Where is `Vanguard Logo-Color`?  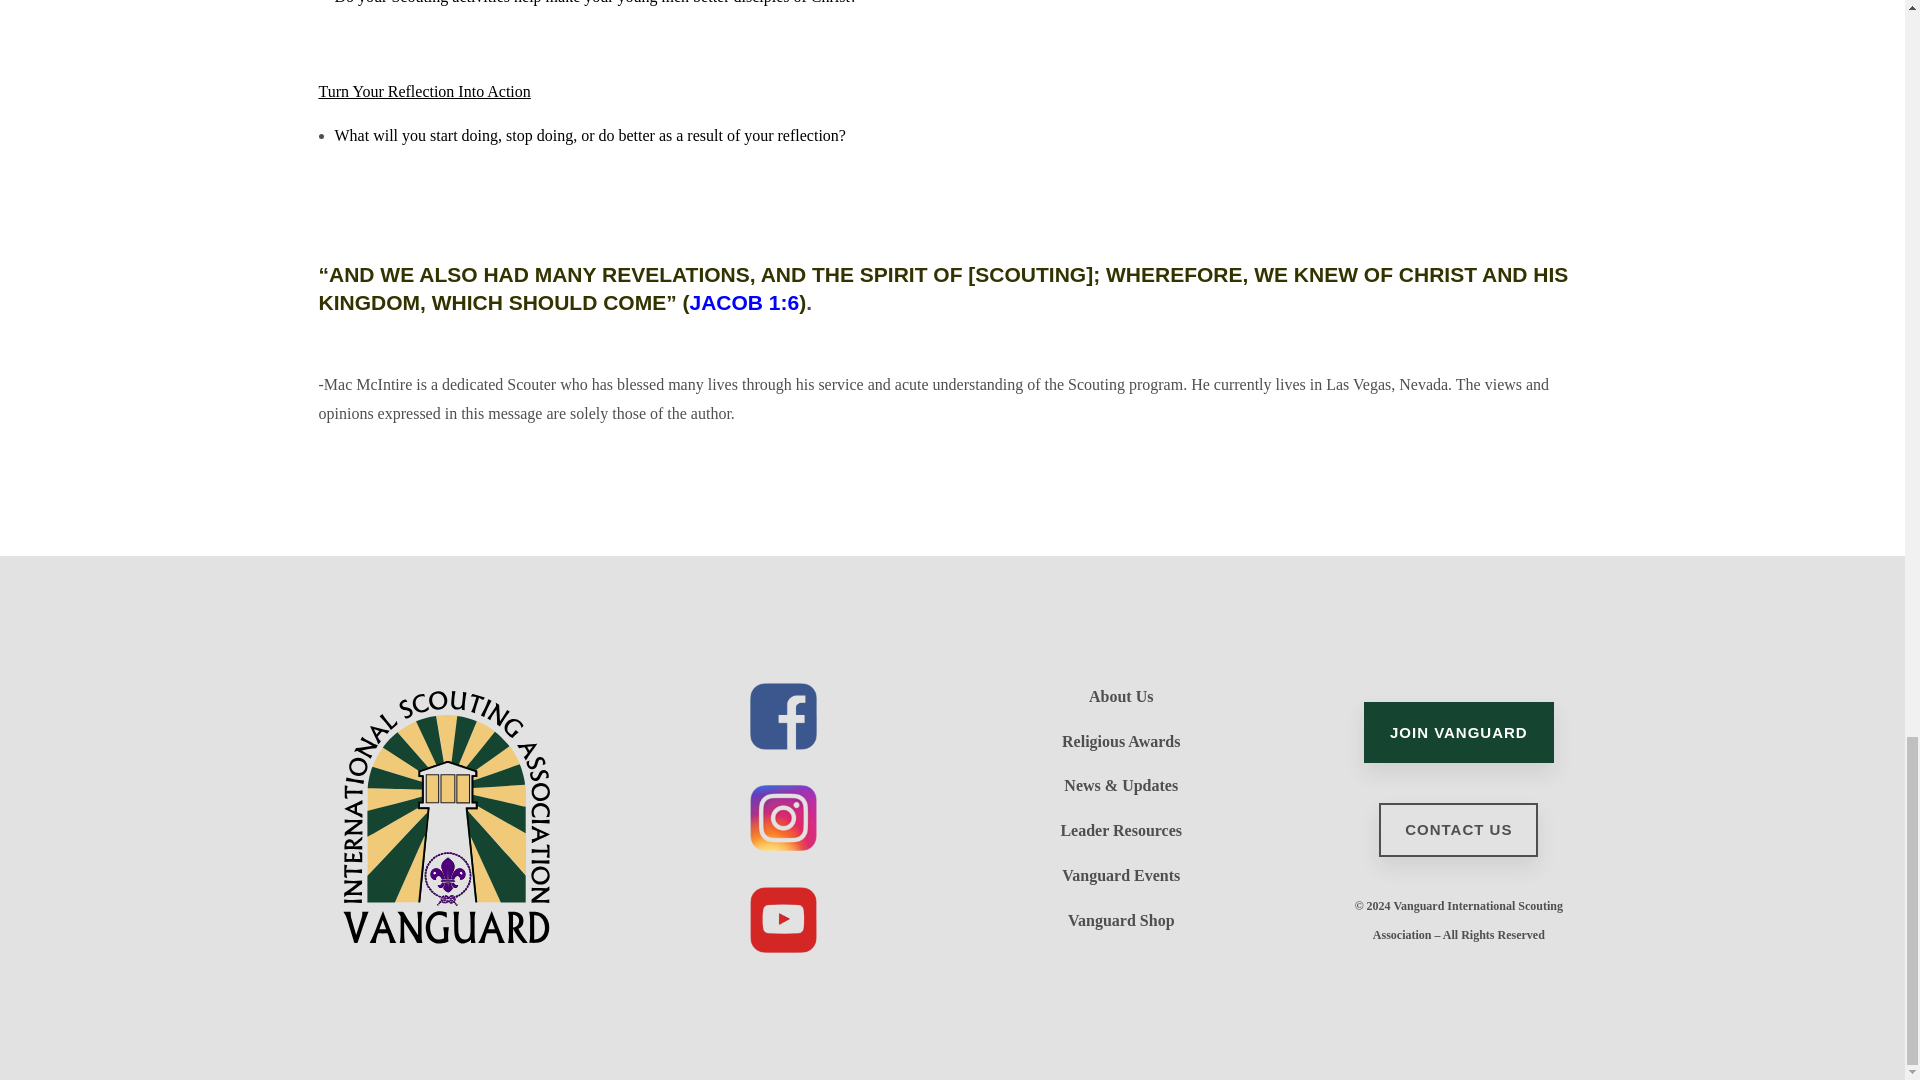
Vanguard Logo-Color is located at coordinates (445, 816).